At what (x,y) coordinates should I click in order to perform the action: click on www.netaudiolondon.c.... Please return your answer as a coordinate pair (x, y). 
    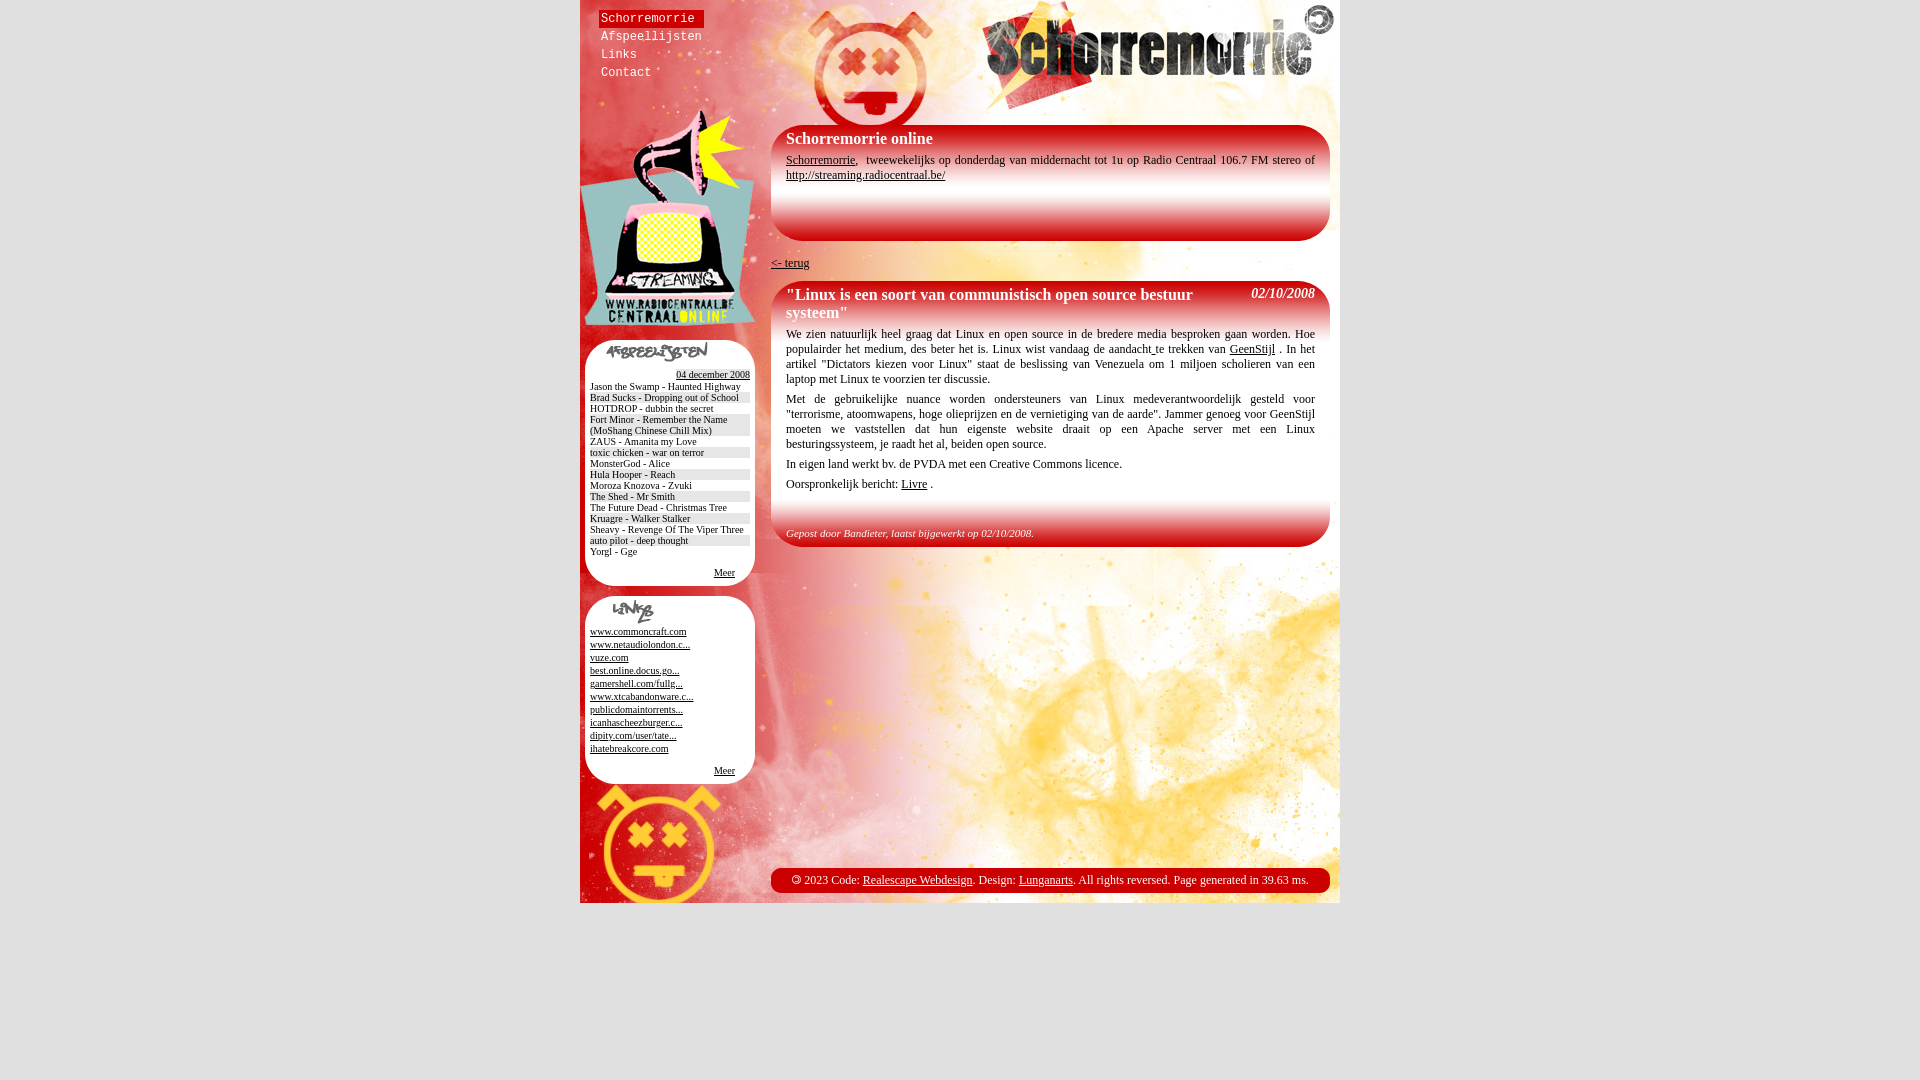
    Looking at the image, I should click on (640, 644).